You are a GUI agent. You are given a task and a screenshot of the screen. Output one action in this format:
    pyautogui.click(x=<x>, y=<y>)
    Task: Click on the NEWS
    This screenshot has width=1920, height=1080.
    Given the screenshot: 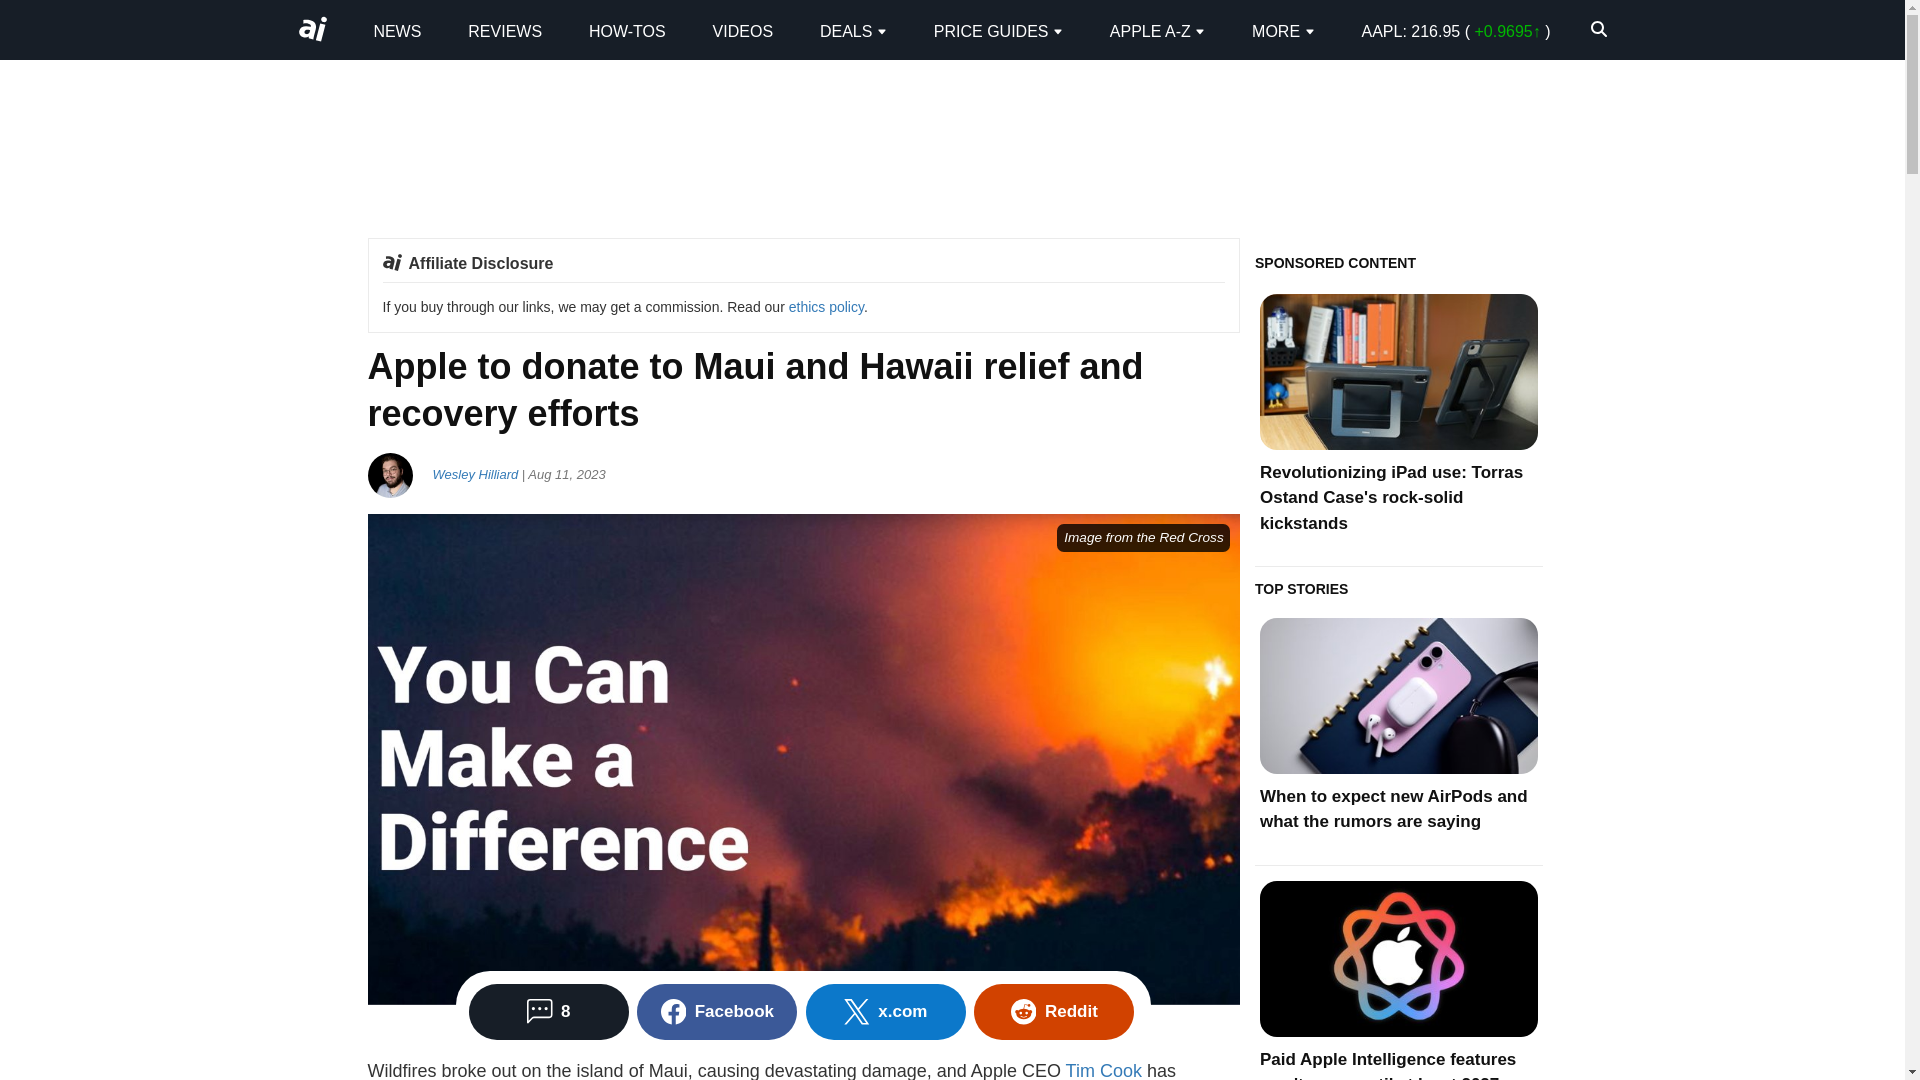 What is the action you would take?
    pyautogui.click(x=396, y=30)
    